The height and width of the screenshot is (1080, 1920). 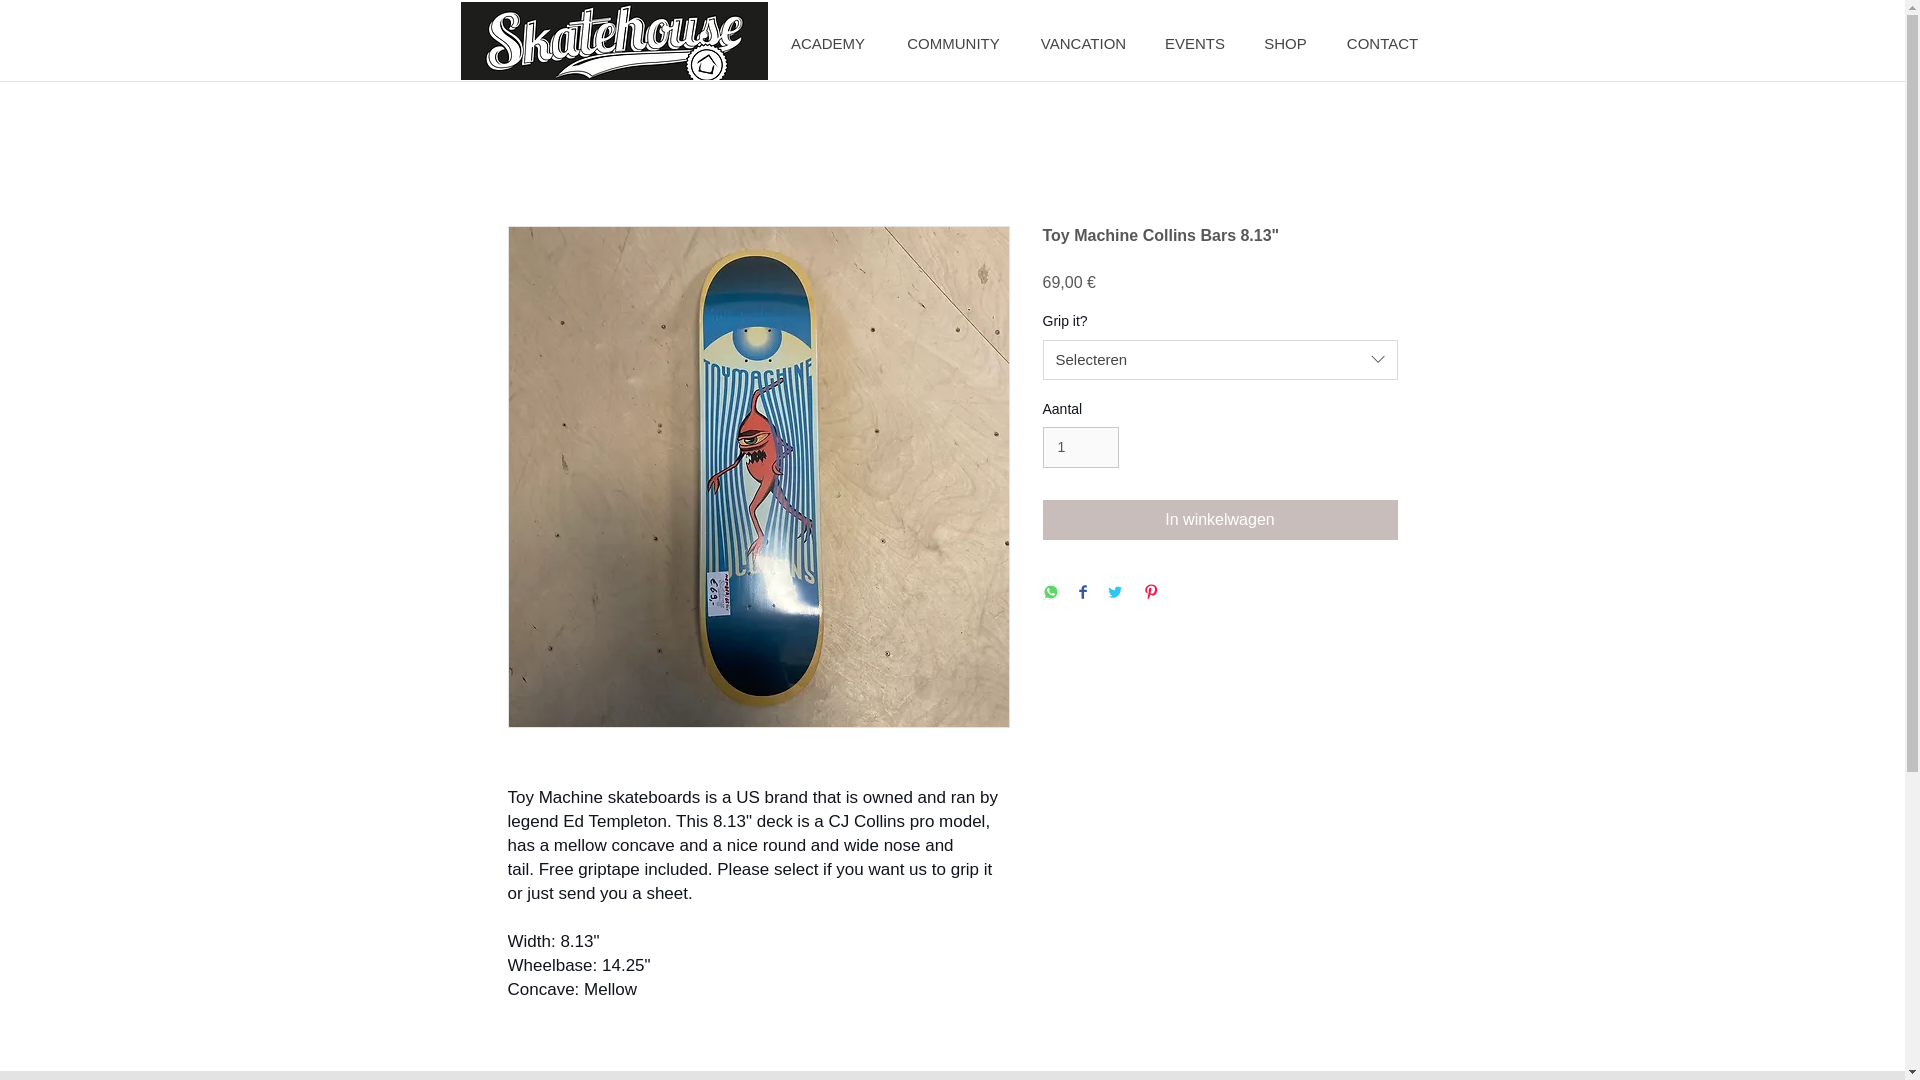 What do you see at coordinates (1082, 44) in the screenshot?
I see `VANCATION` at bounding box center [1082, 44].